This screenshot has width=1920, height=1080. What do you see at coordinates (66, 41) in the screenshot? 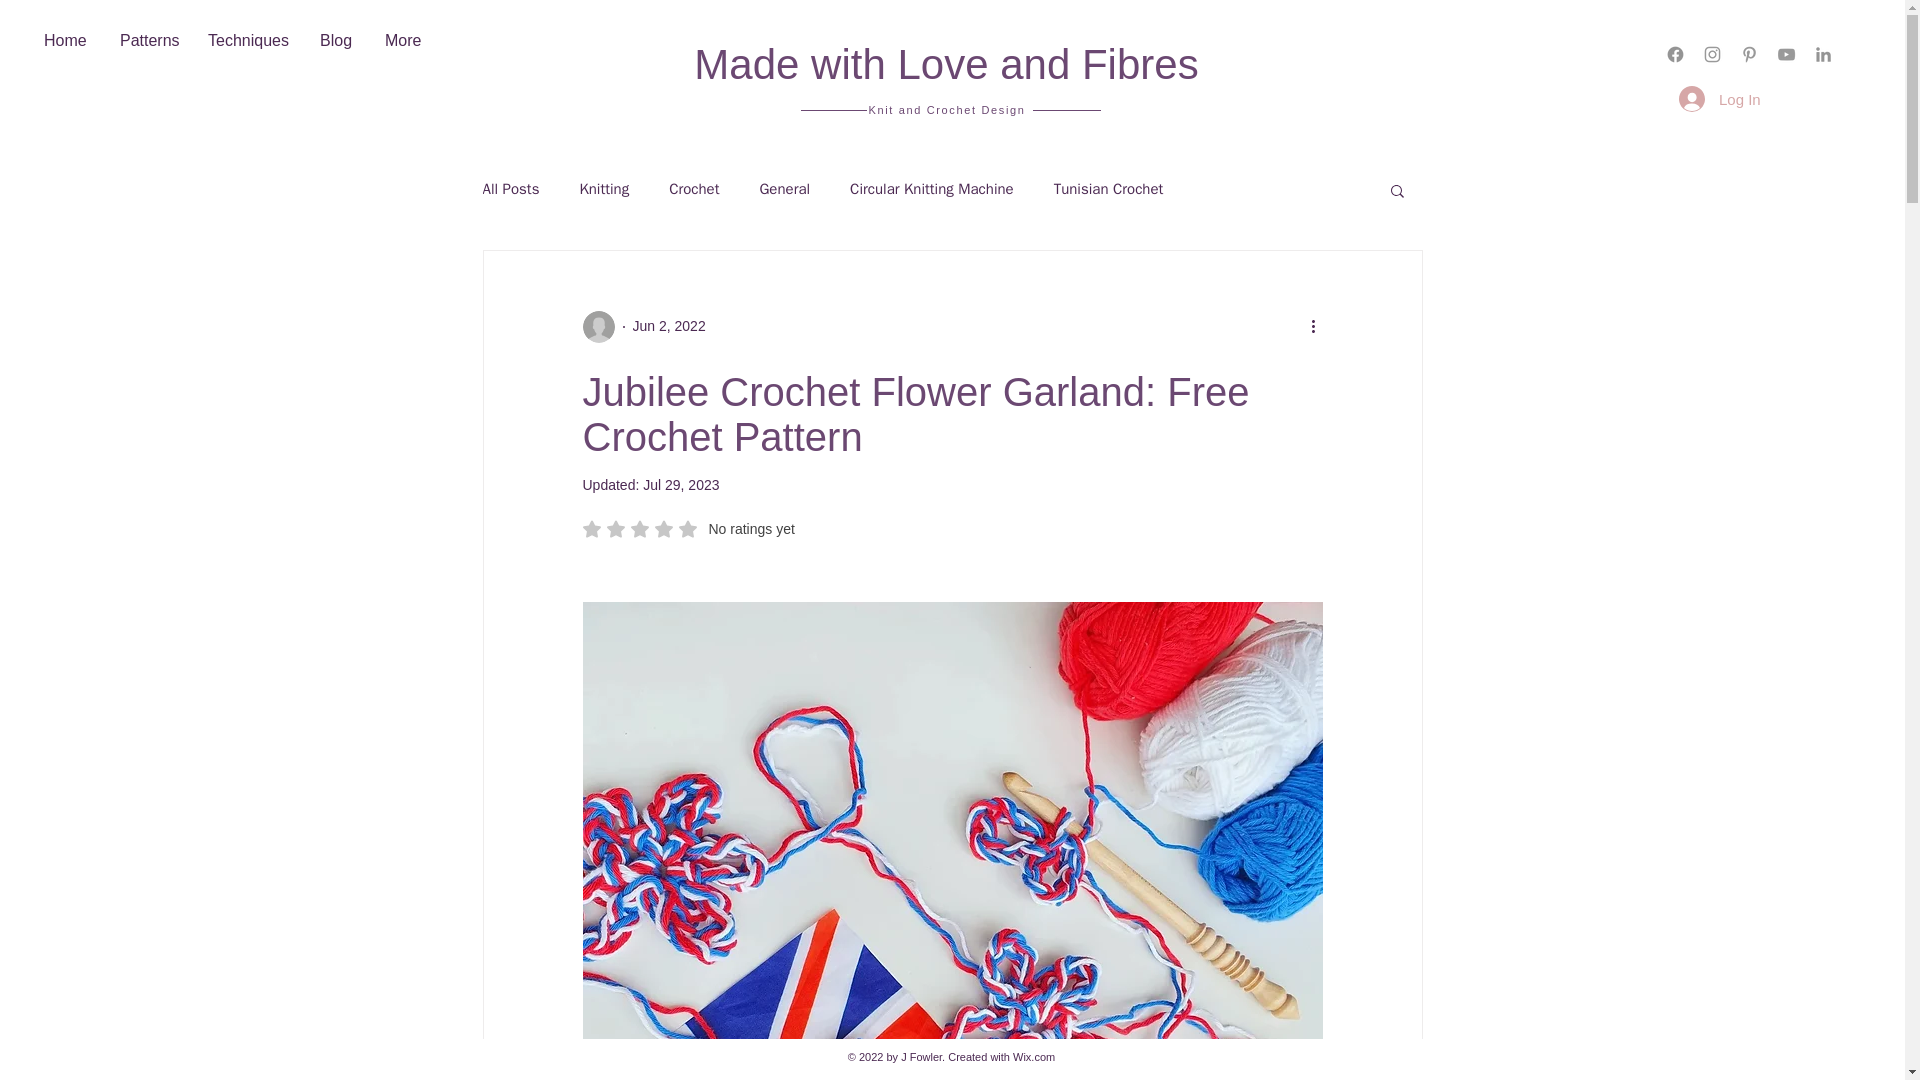
I see `Techniques` at bounding box center [66, 41].